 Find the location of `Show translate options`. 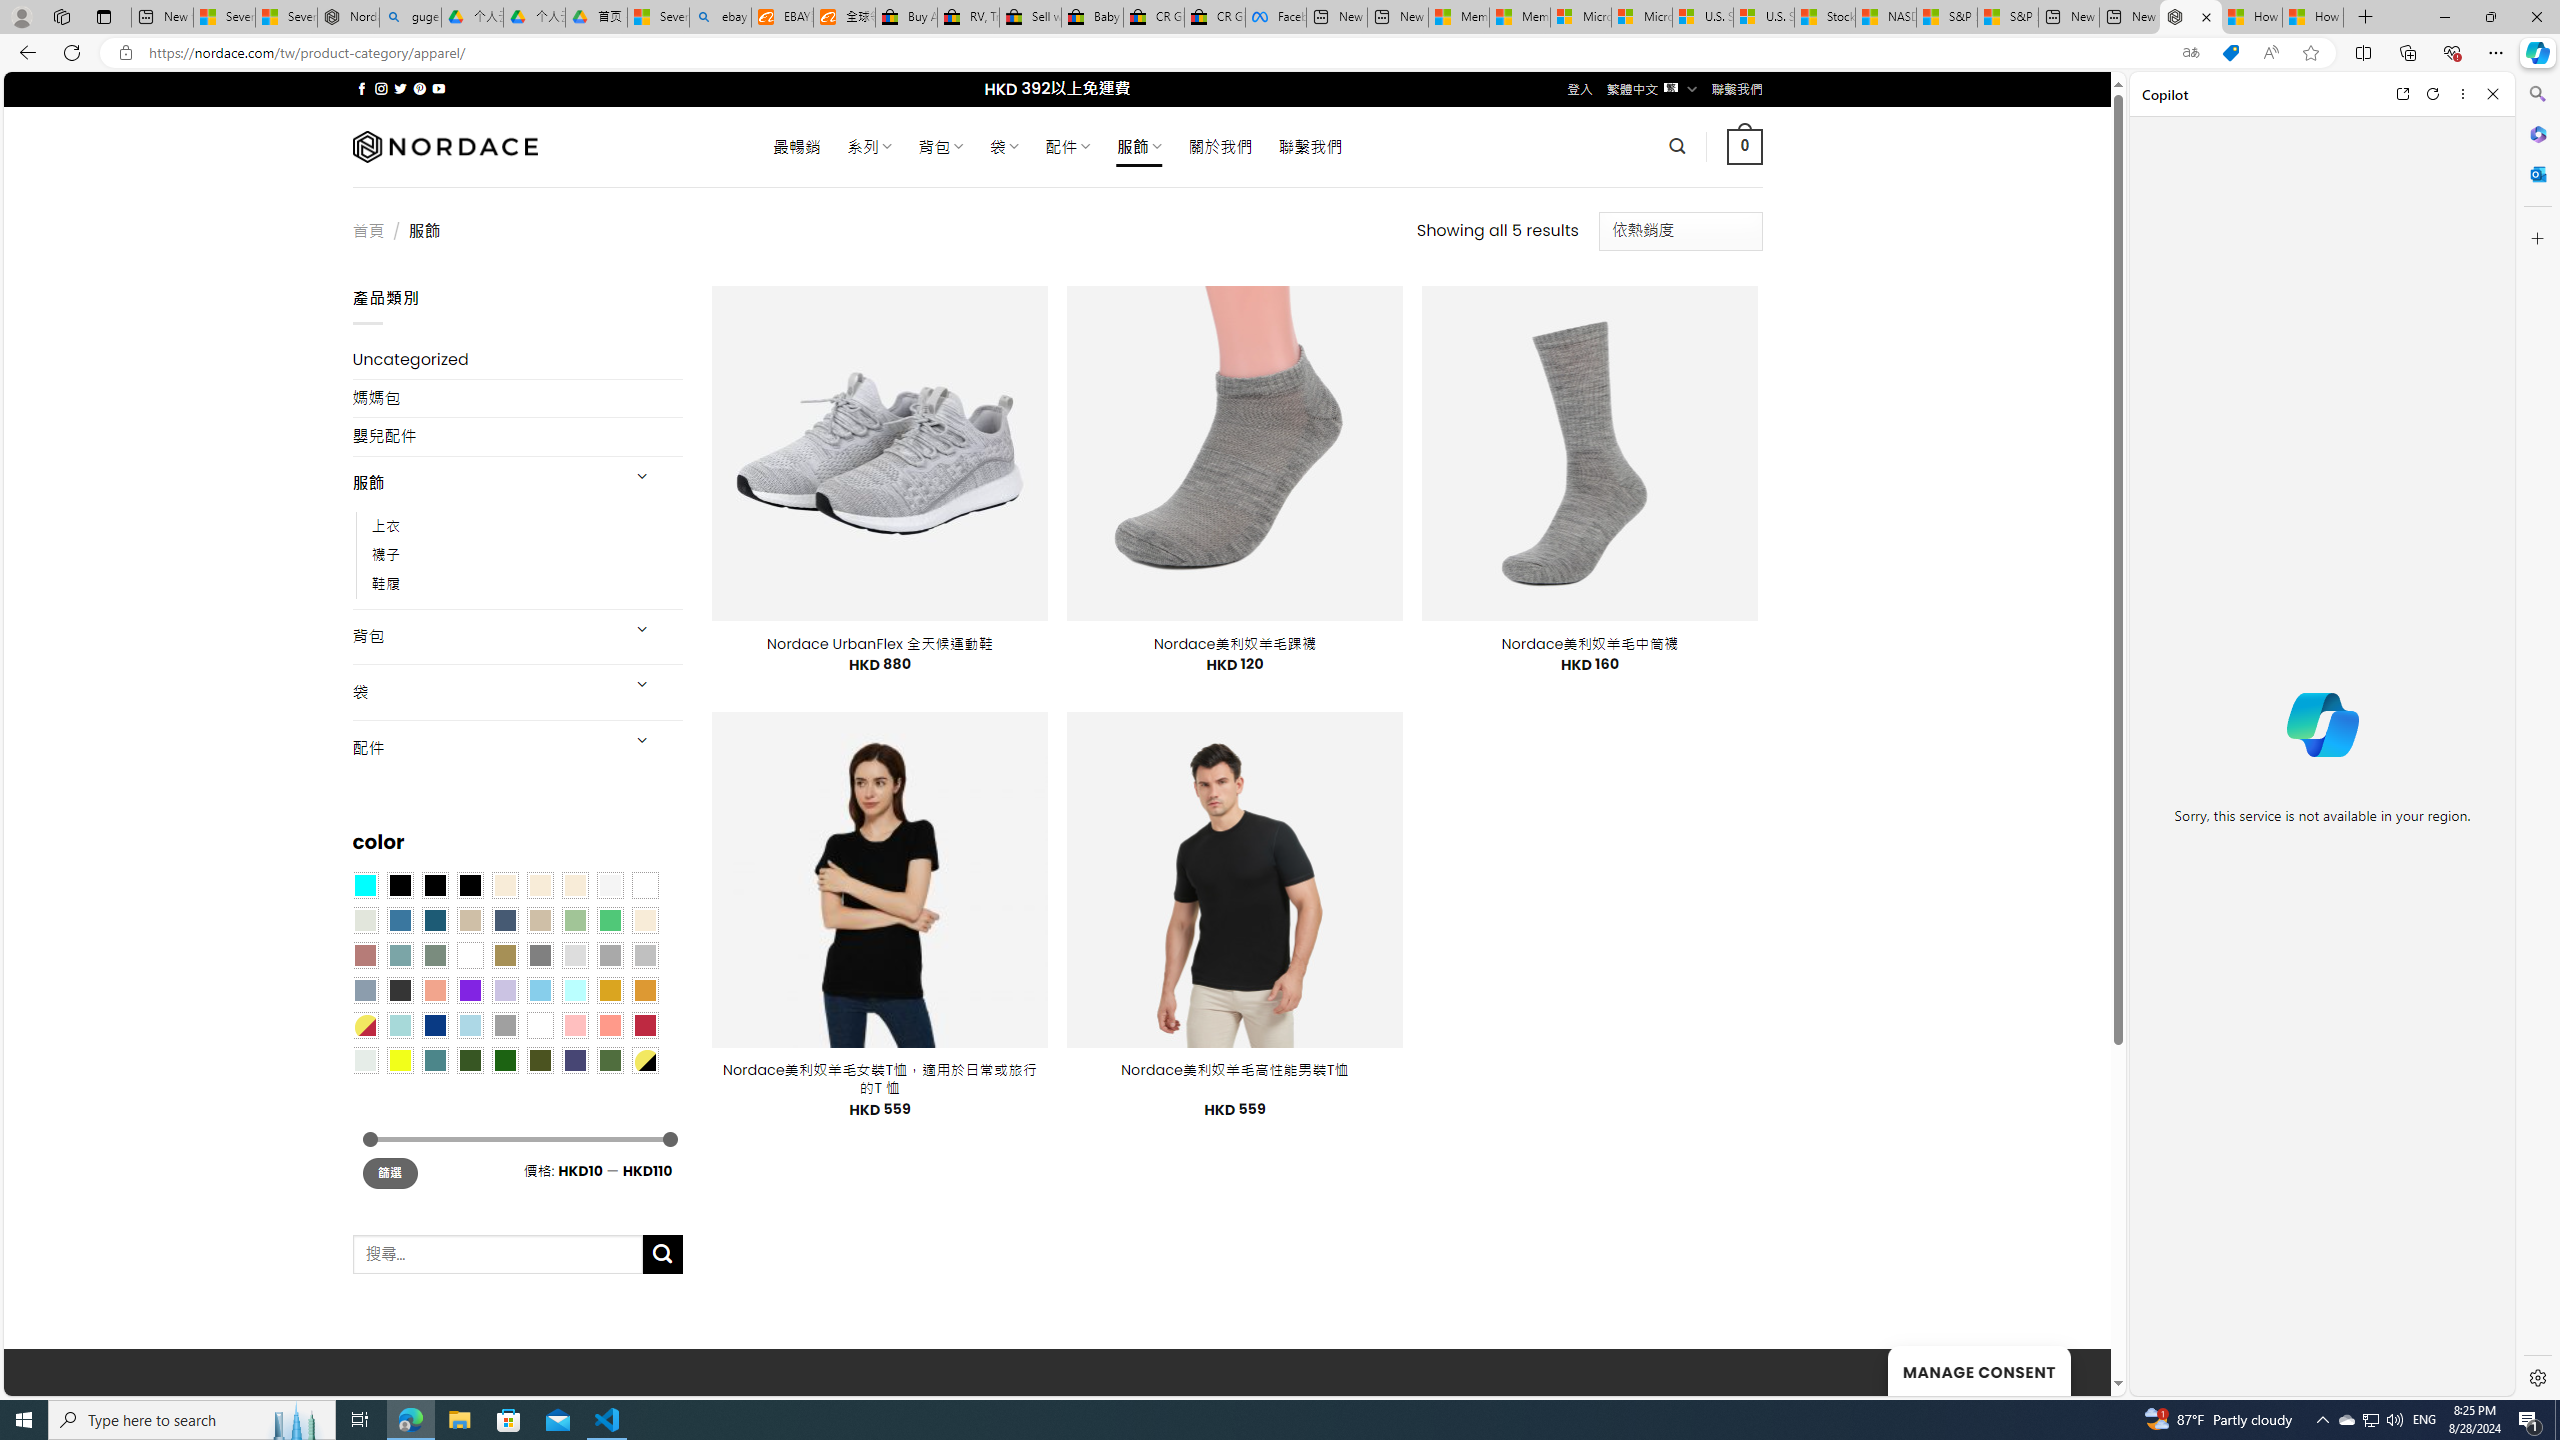

Show translate options is located at coordinates (2190, 53).